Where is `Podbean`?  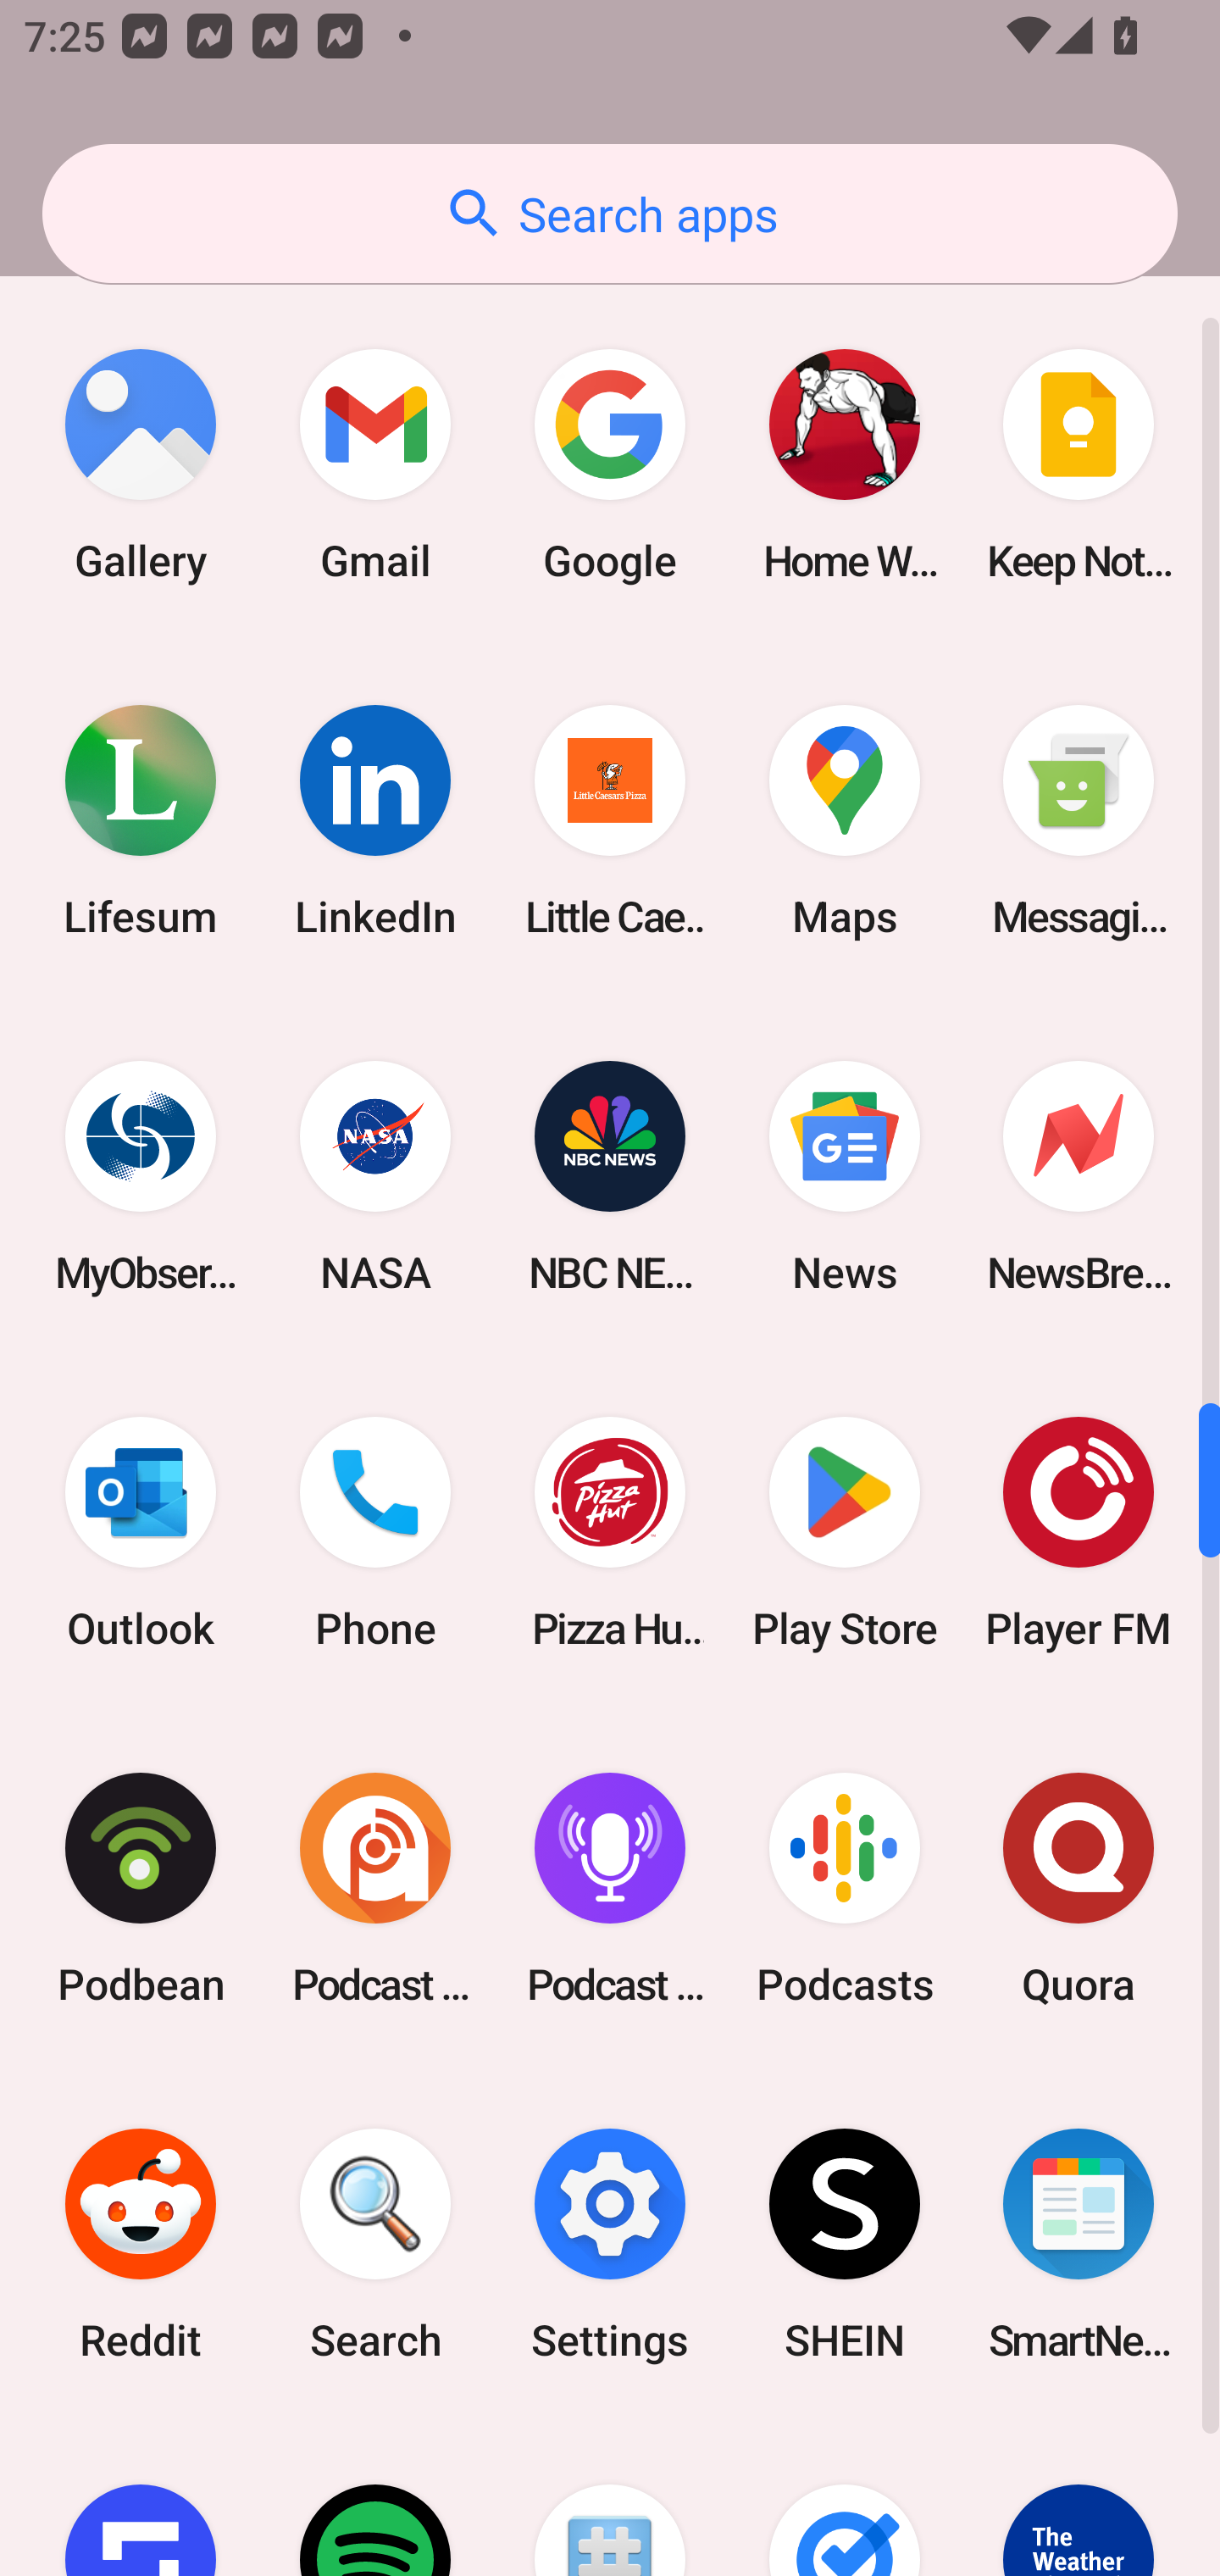
Podbean is located at coordinates (141, 1888).